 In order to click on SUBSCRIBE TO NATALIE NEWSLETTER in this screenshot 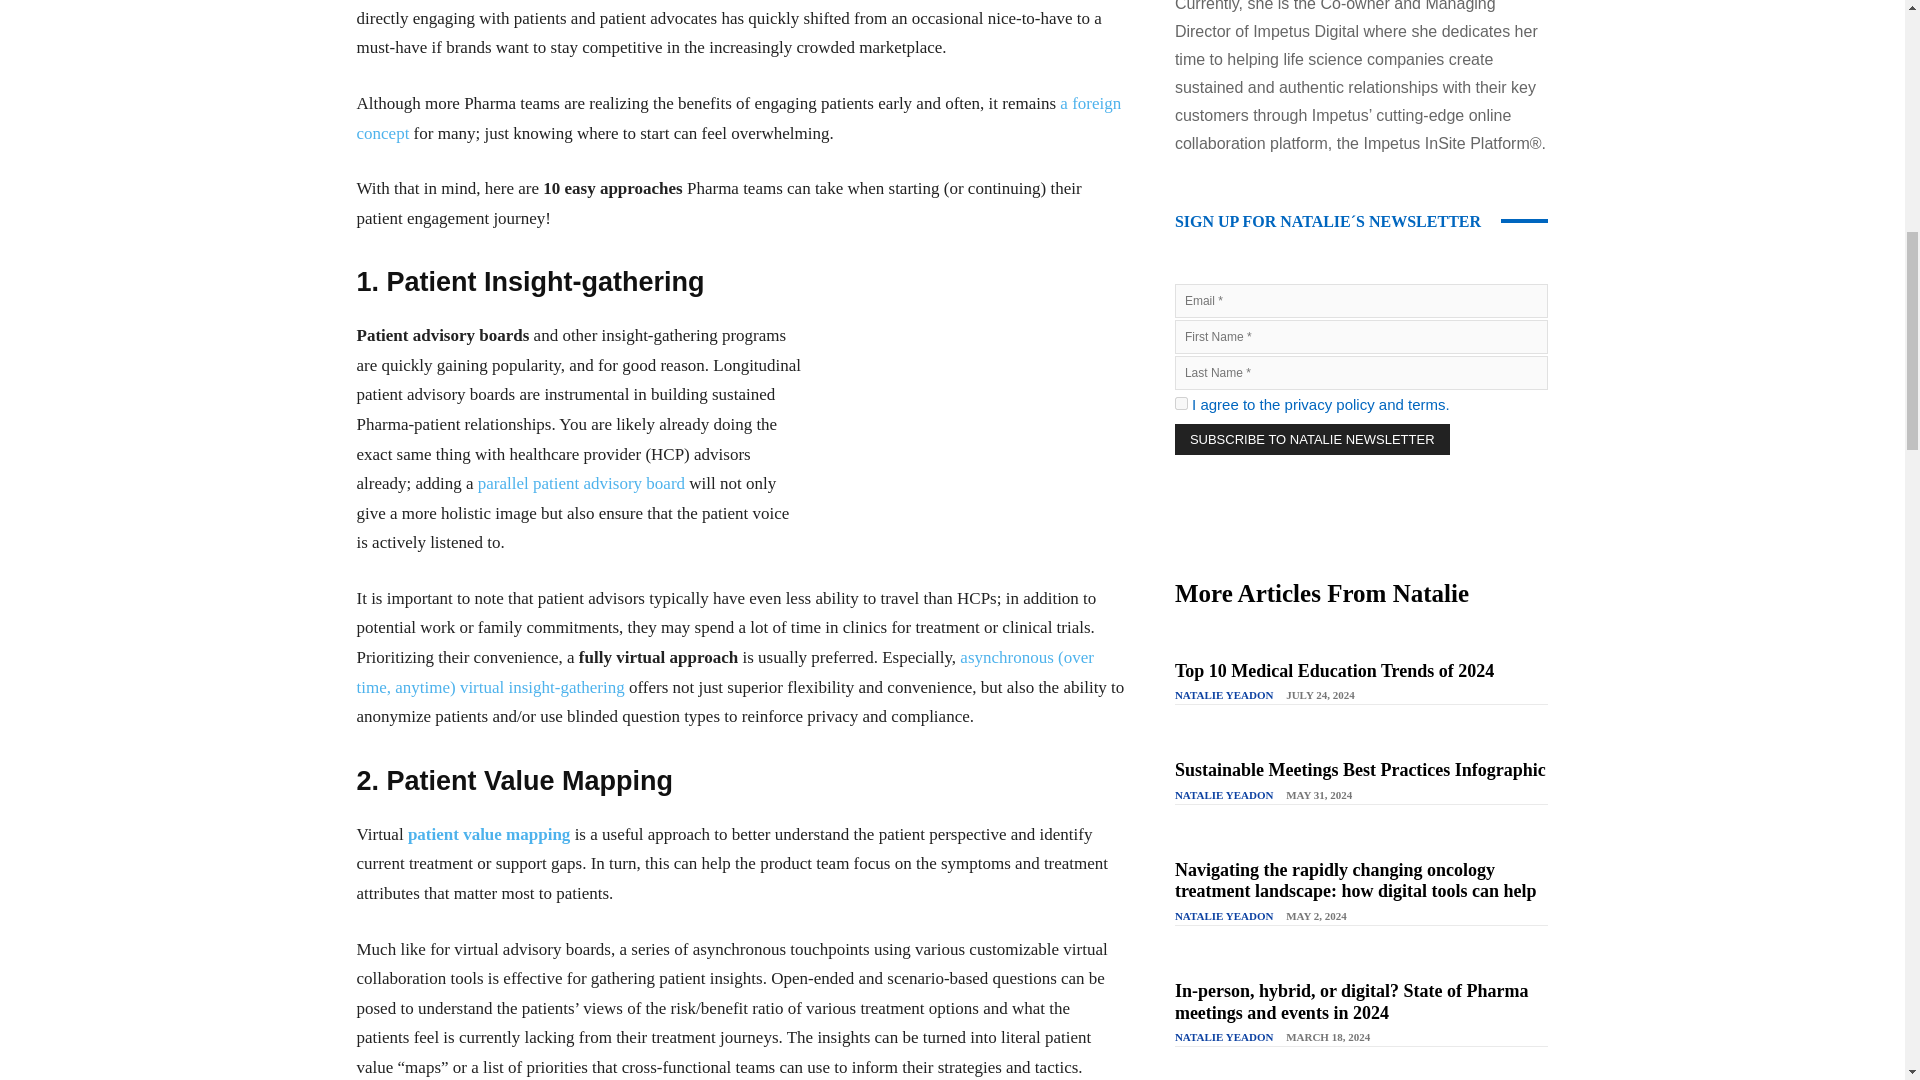, I will do `click(1312, 439)`.